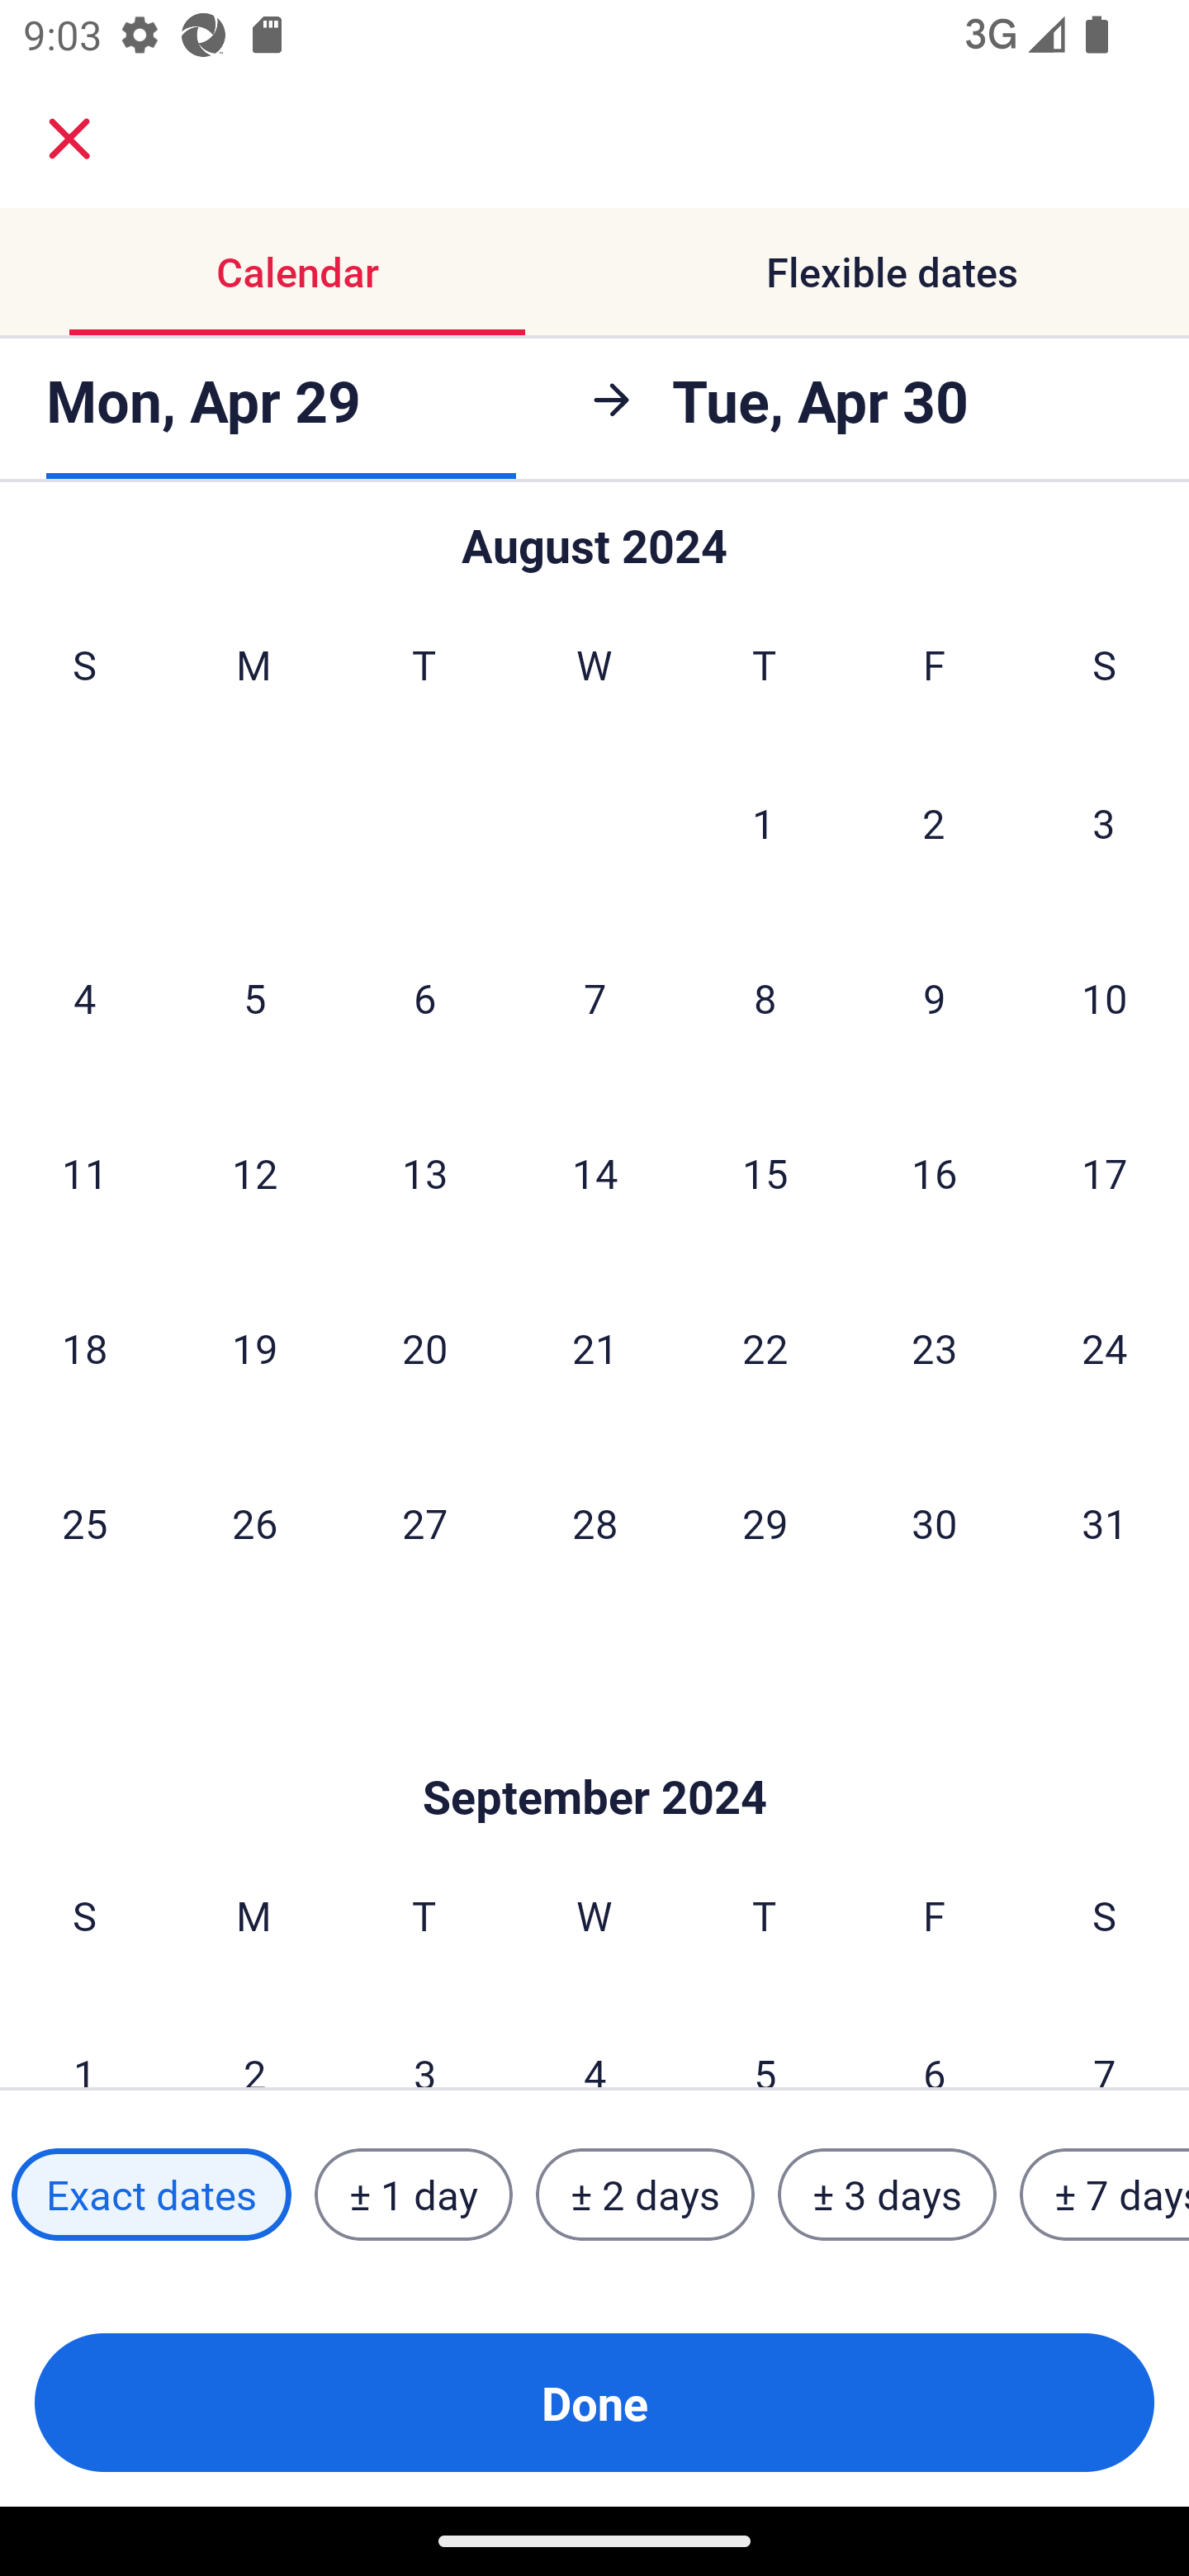 The image size is (1189, 2576). I want to click on 19 Monday, August 19, 2024, so click(254, 1347).